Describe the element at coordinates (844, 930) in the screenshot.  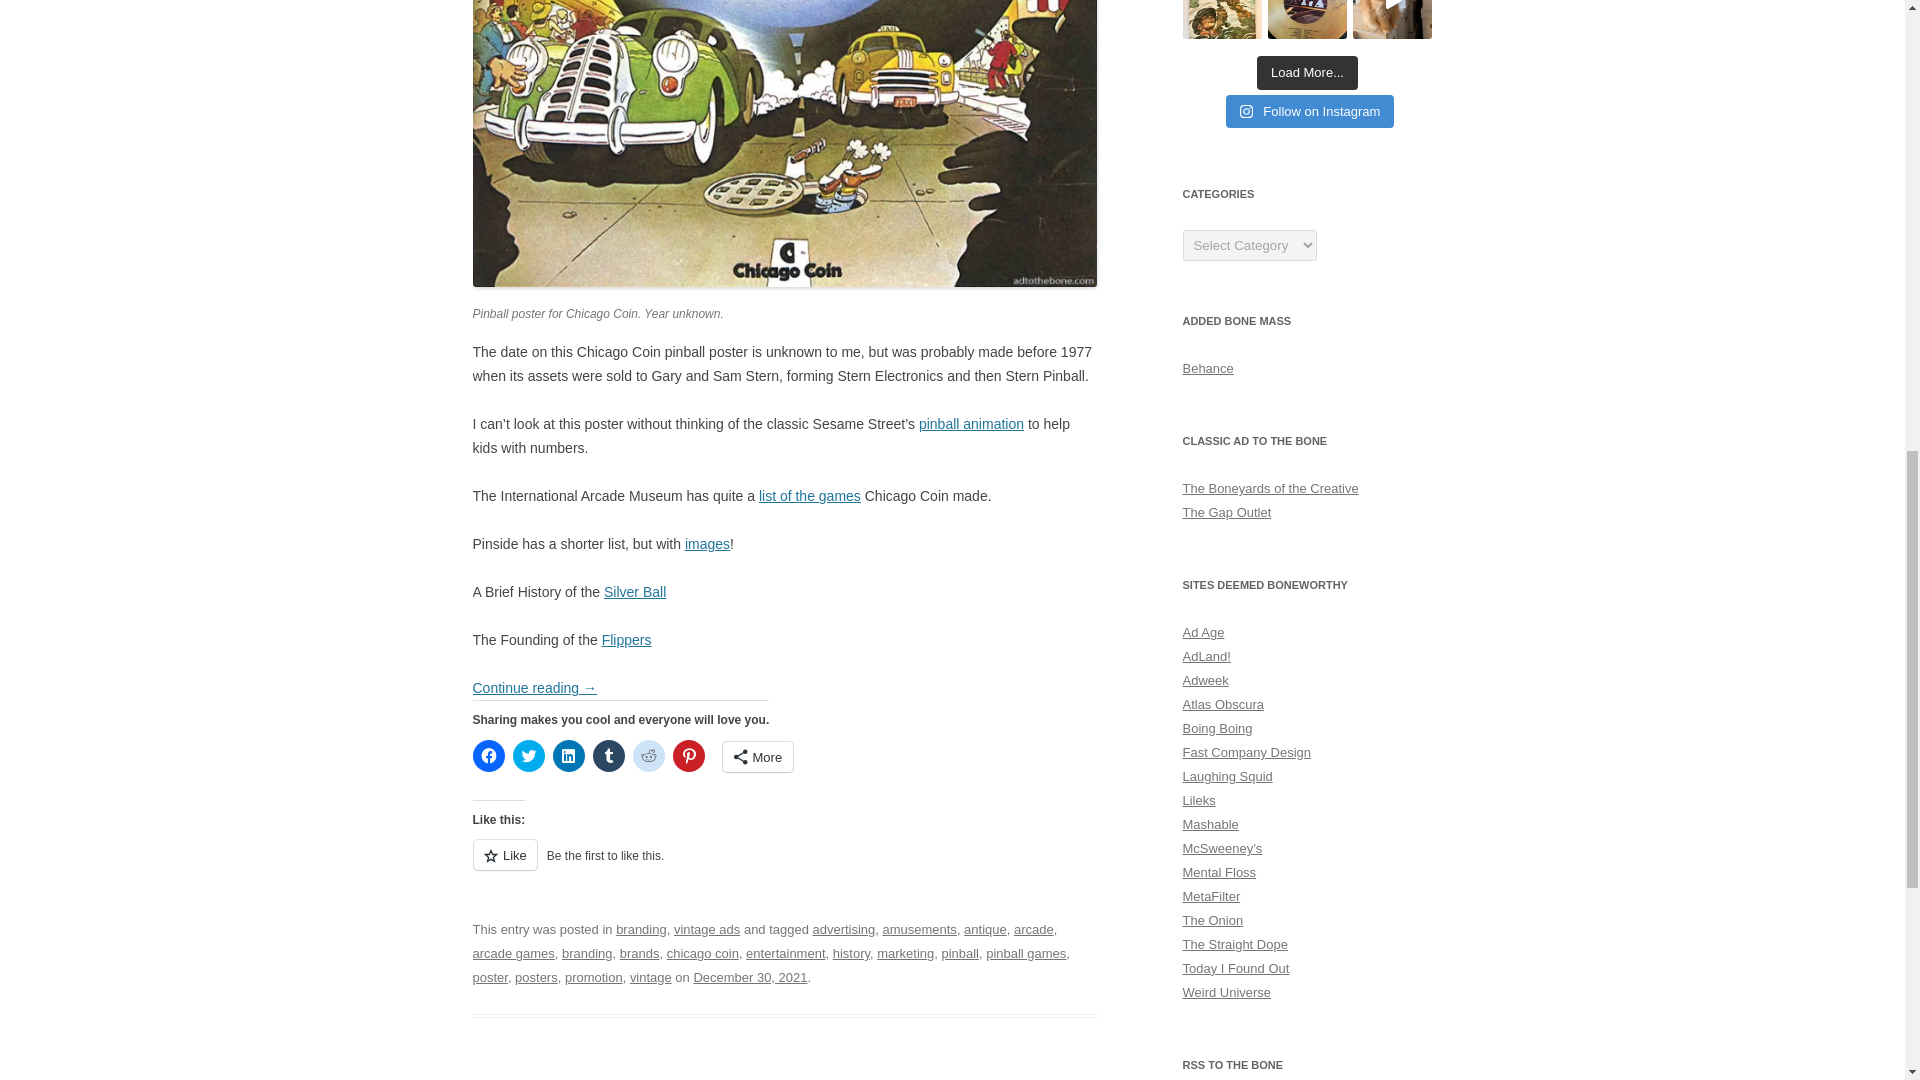
I see `advertising` at that location.